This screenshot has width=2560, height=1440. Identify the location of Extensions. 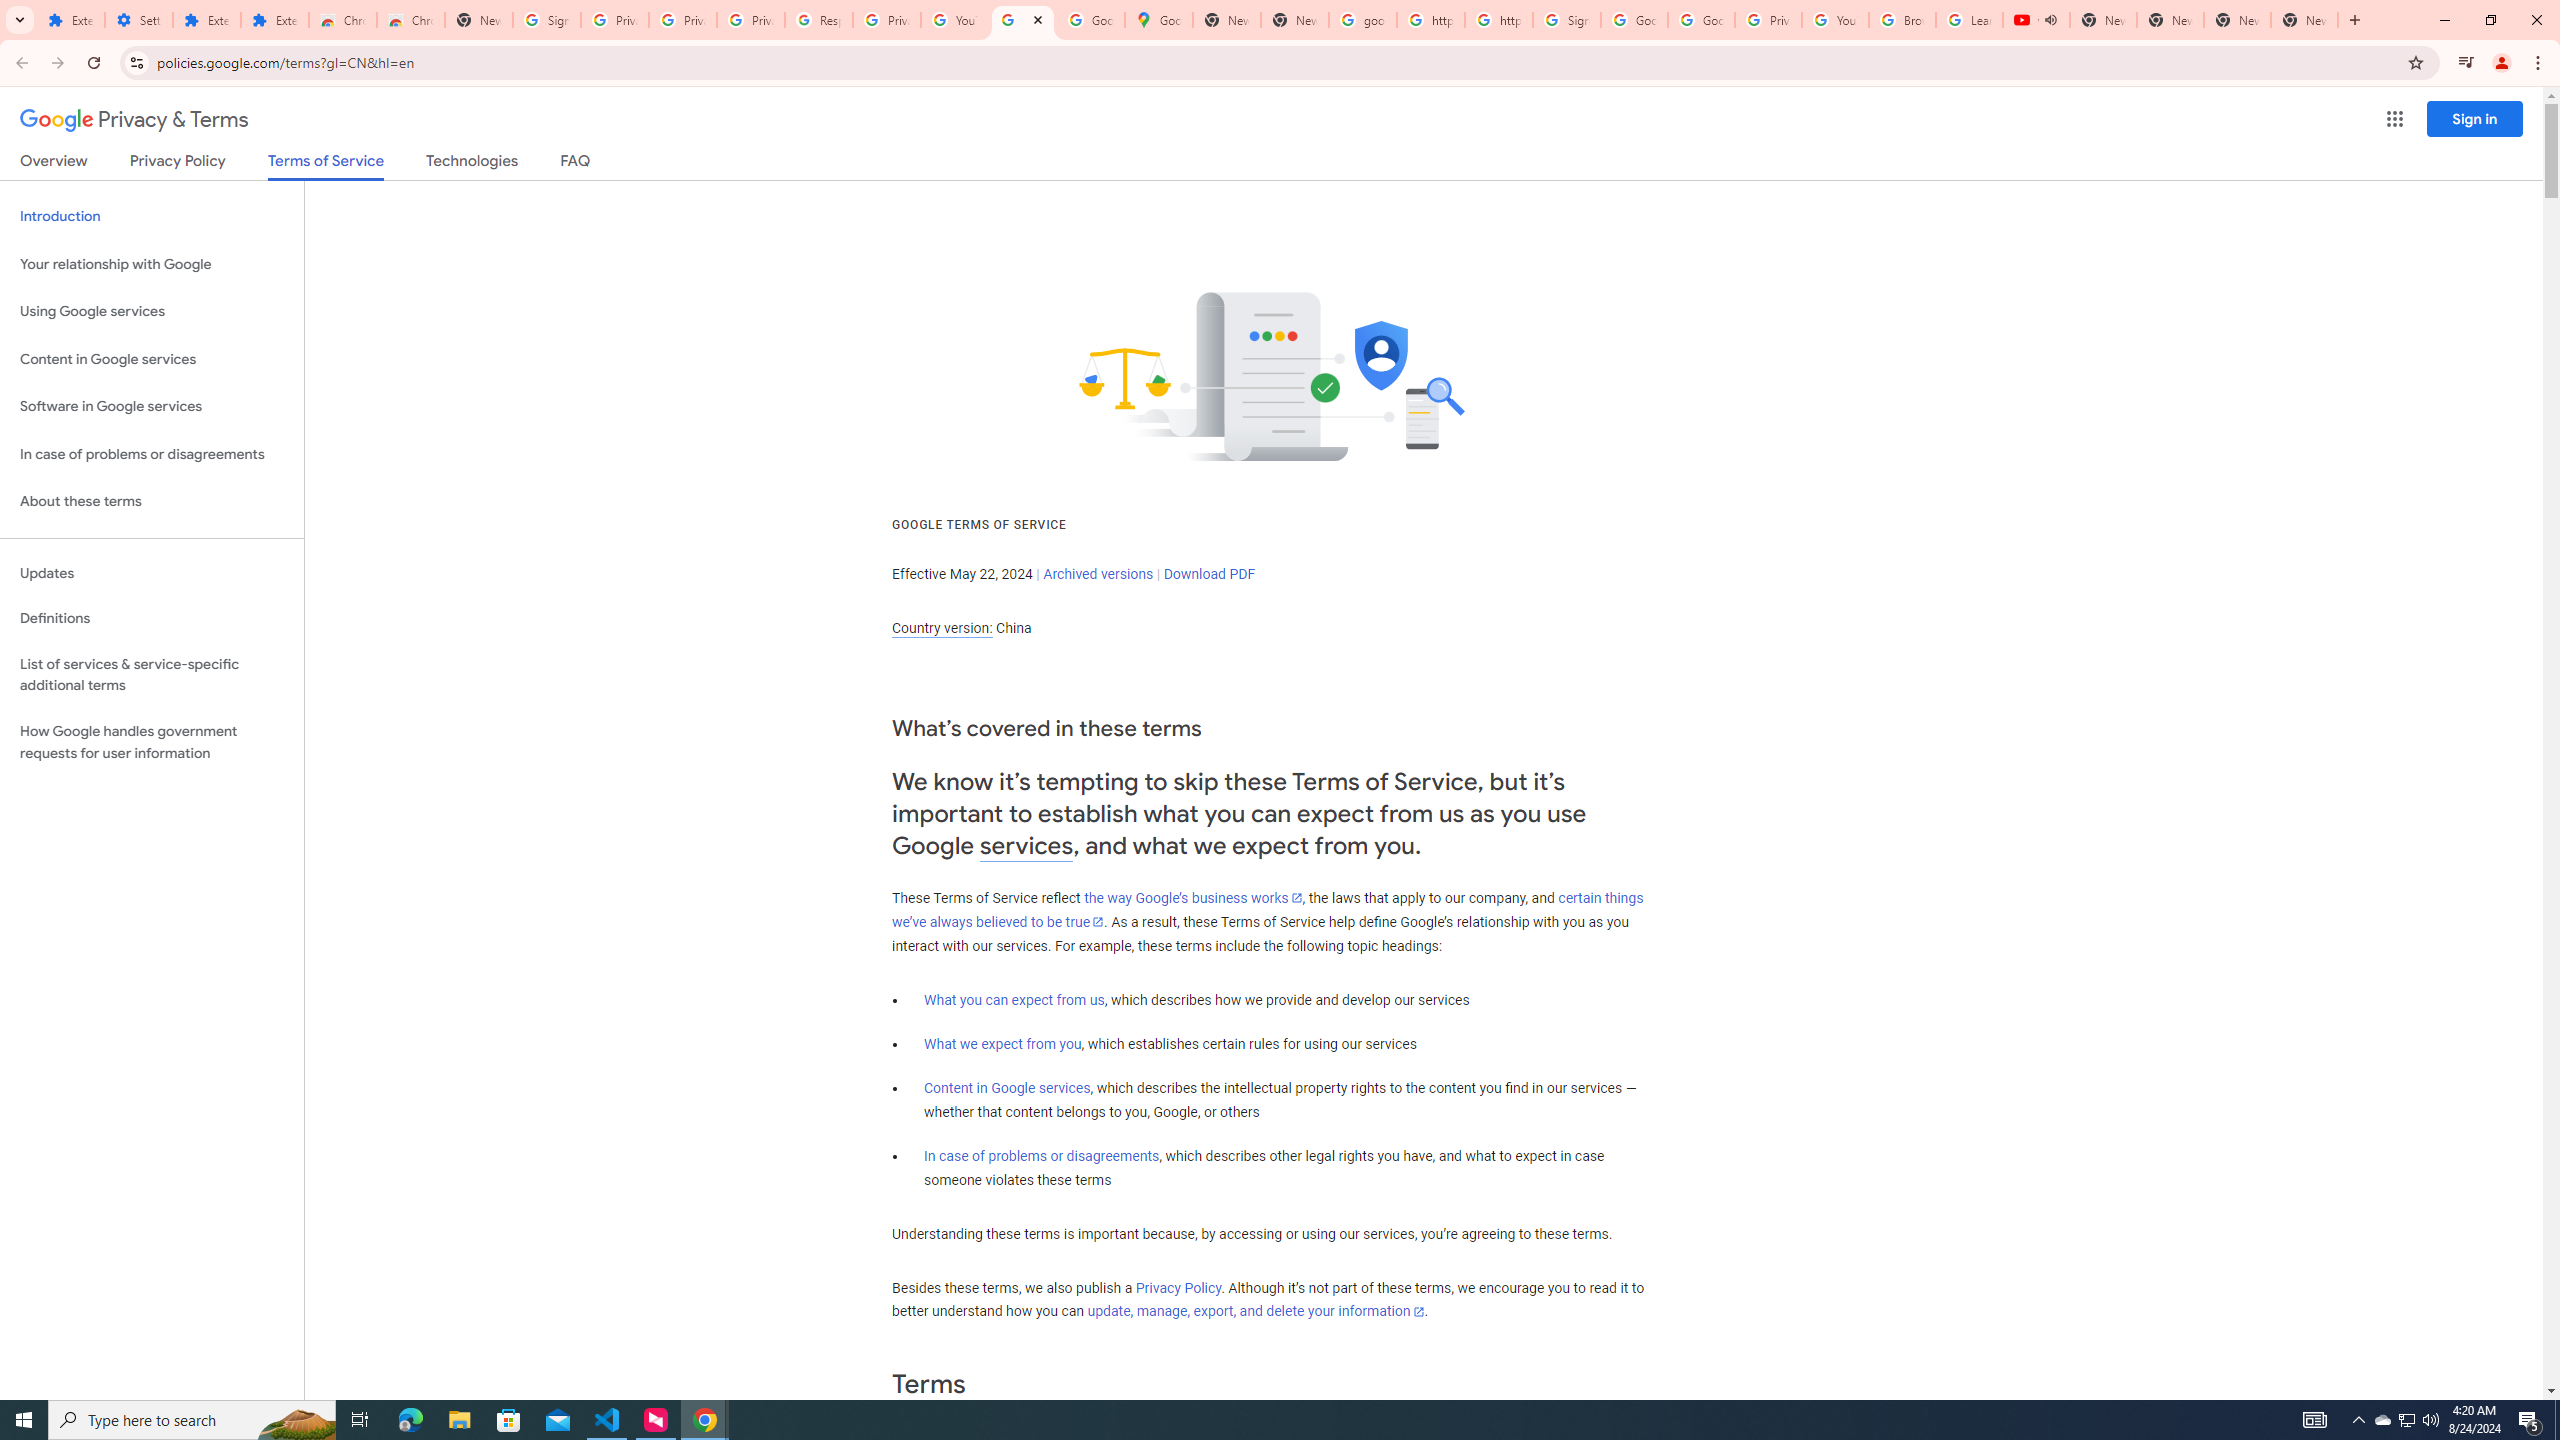
(72, 20).